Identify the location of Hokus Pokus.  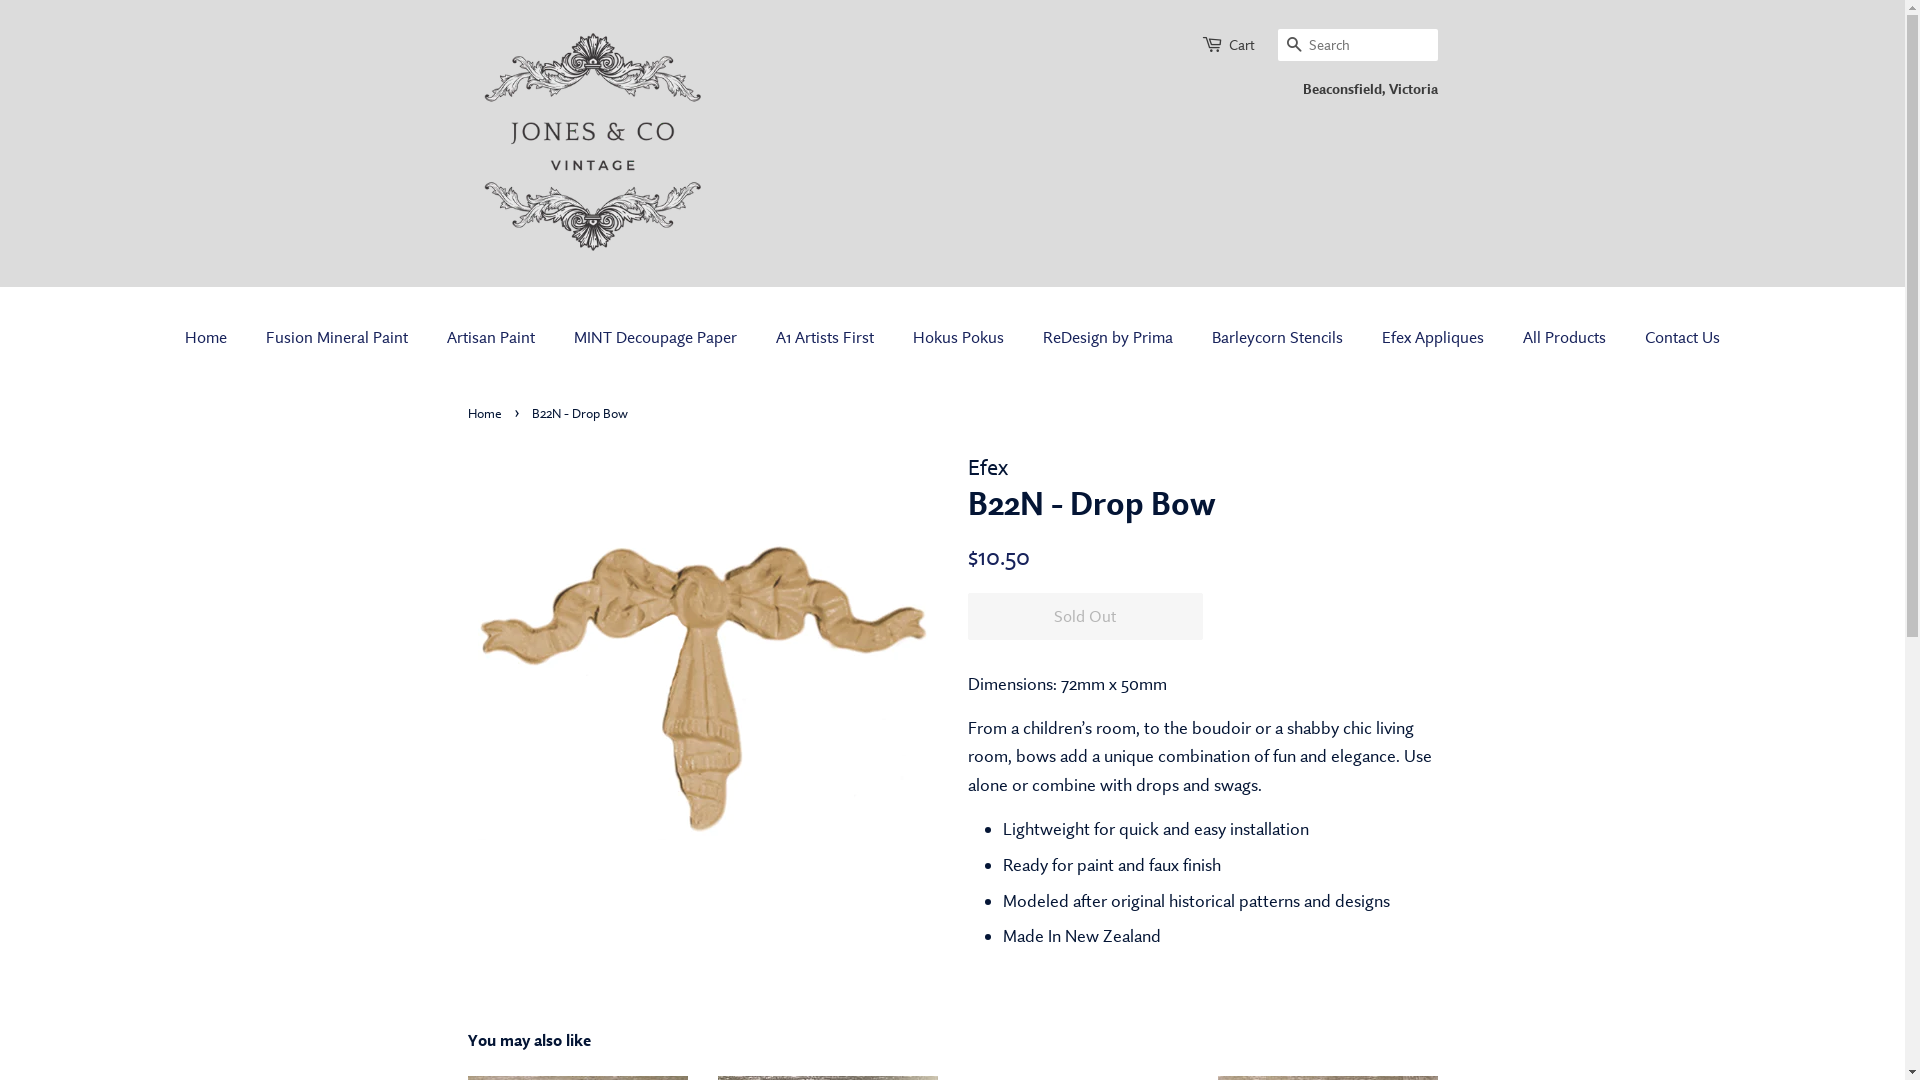
(961, 338).